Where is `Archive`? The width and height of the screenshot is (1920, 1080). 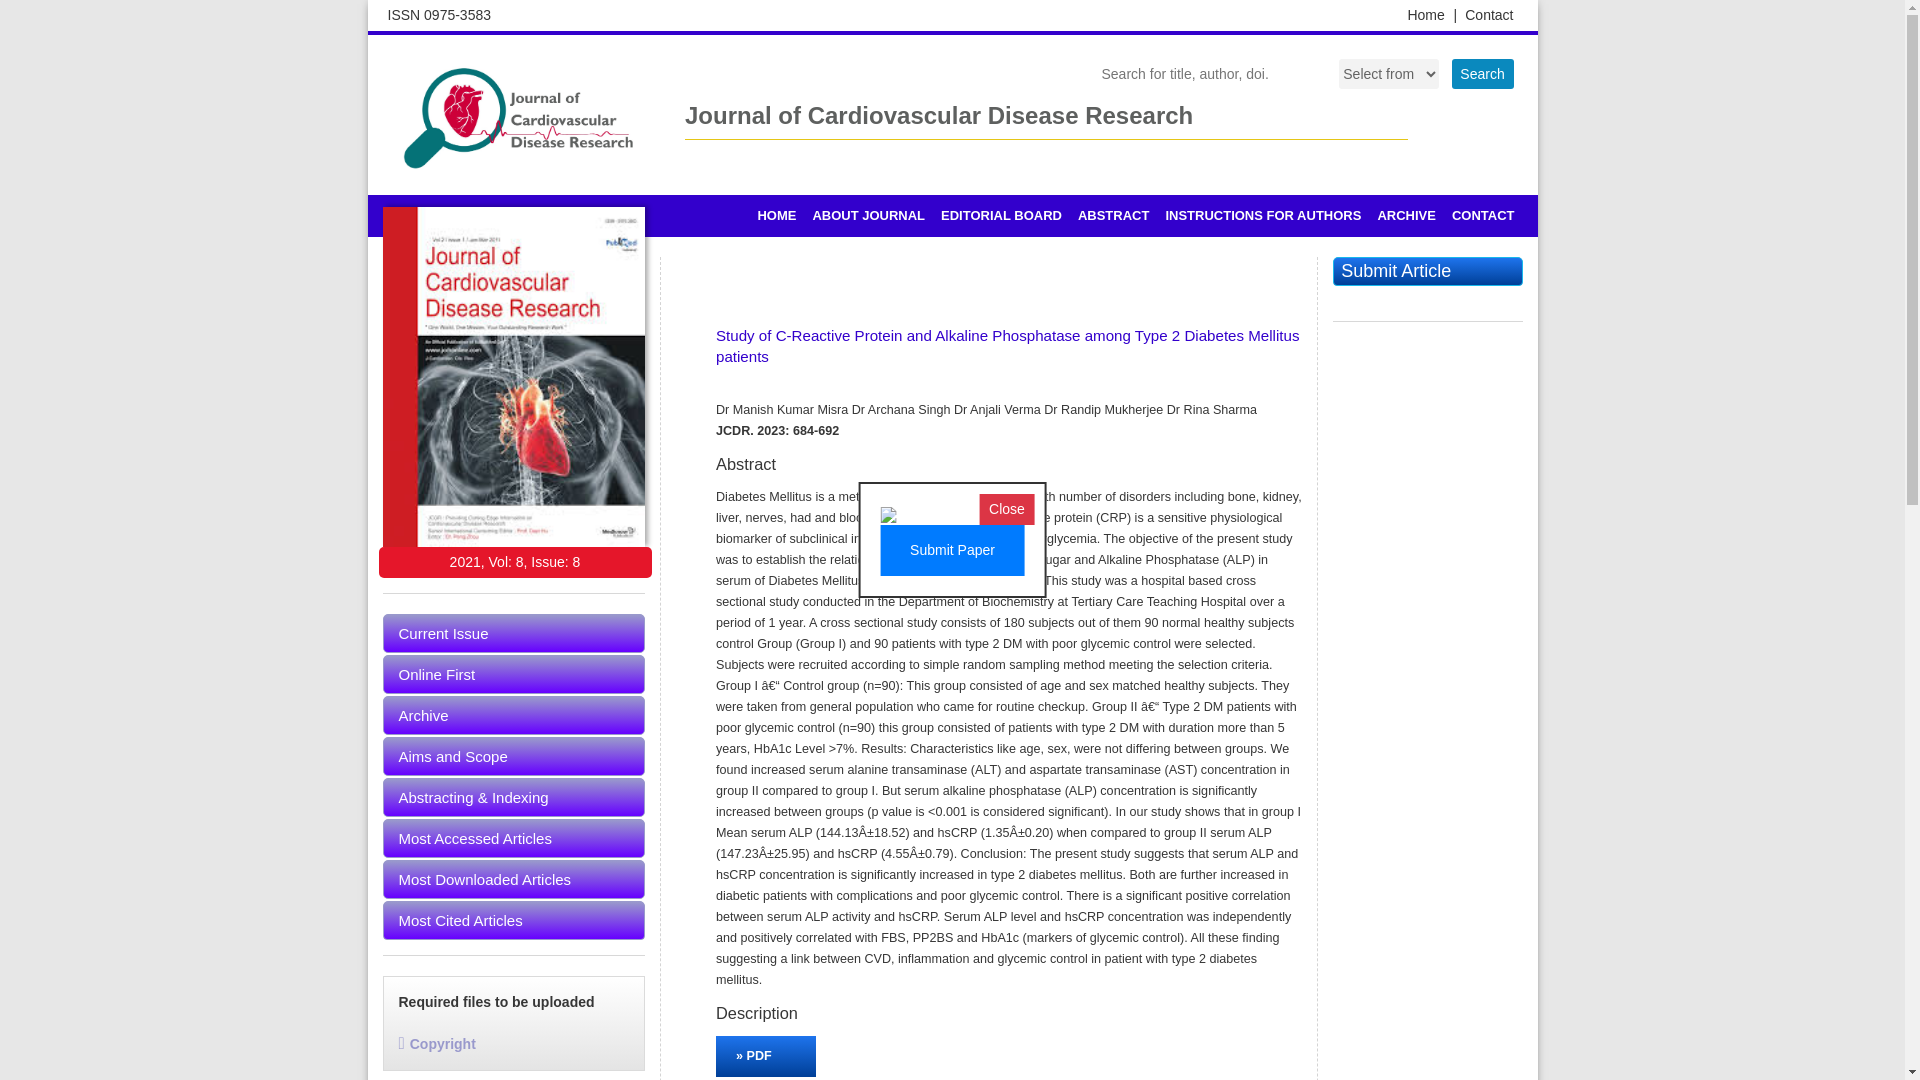 Archive is located at coordinates (514, 715).